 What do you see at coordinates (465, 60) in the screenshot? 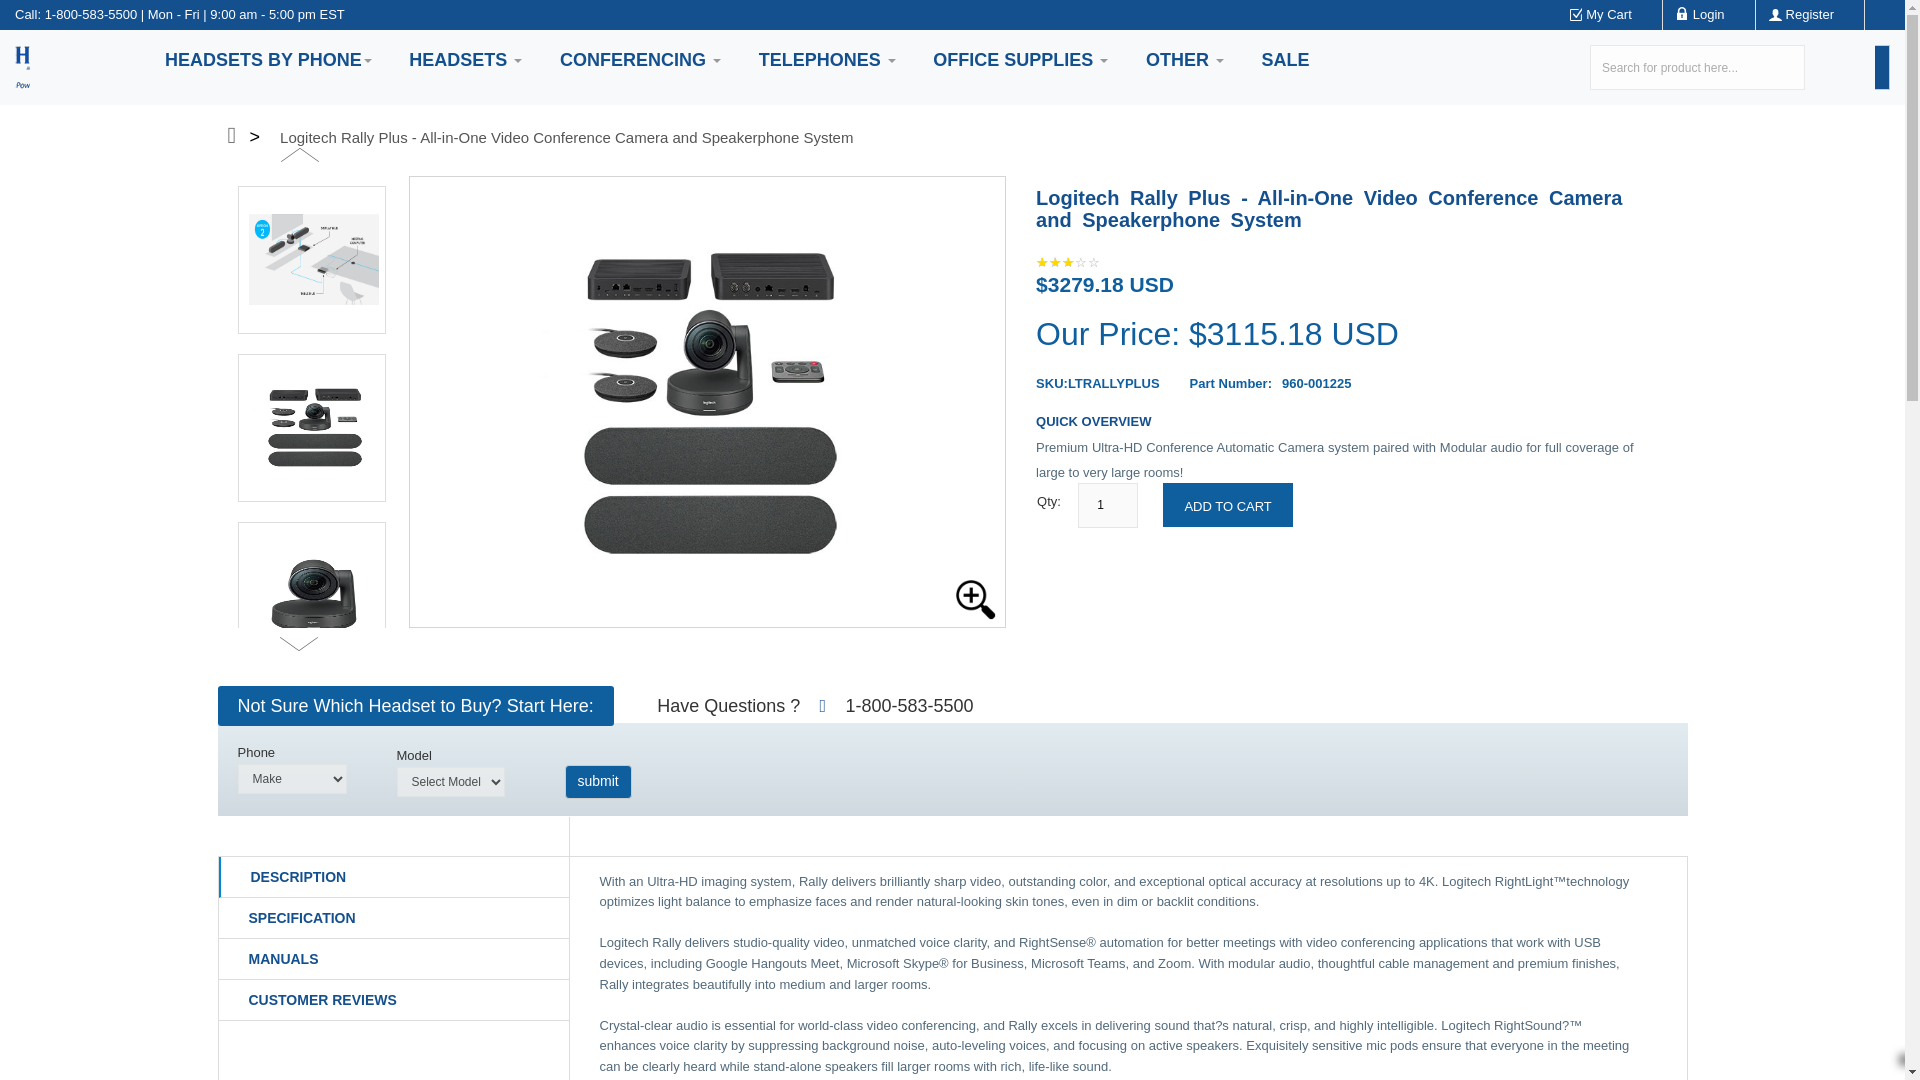
I see `HEADSETS` at bounding box center [465, 60].